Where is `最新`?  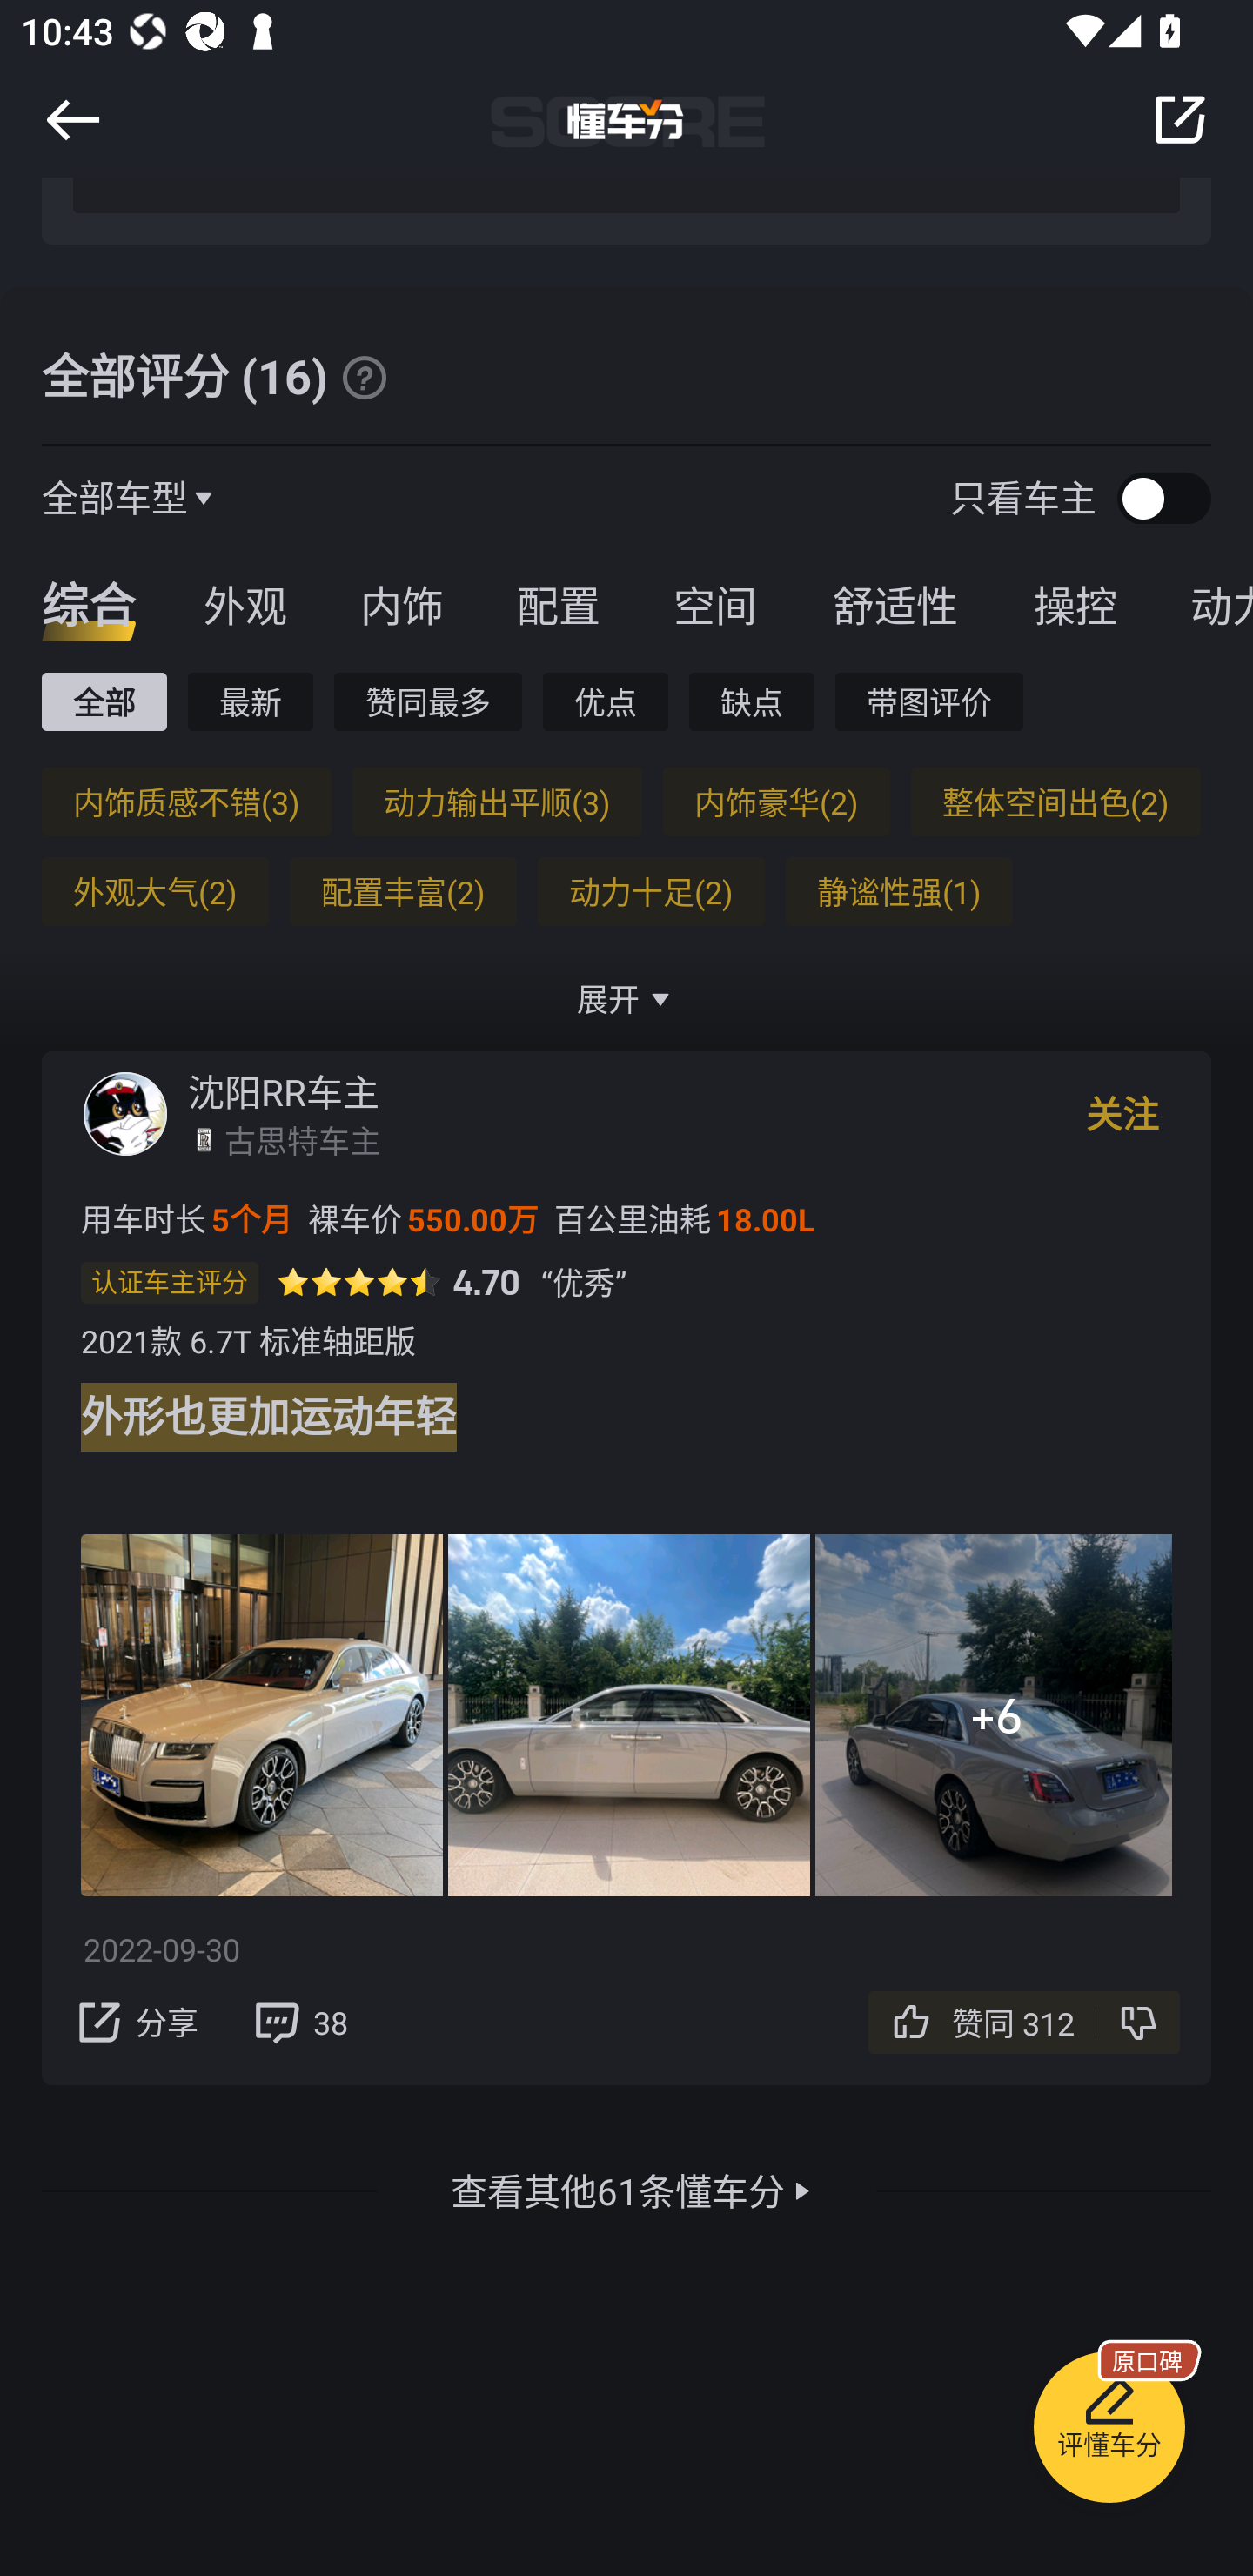
最新 is located at coordinates (251, 701).